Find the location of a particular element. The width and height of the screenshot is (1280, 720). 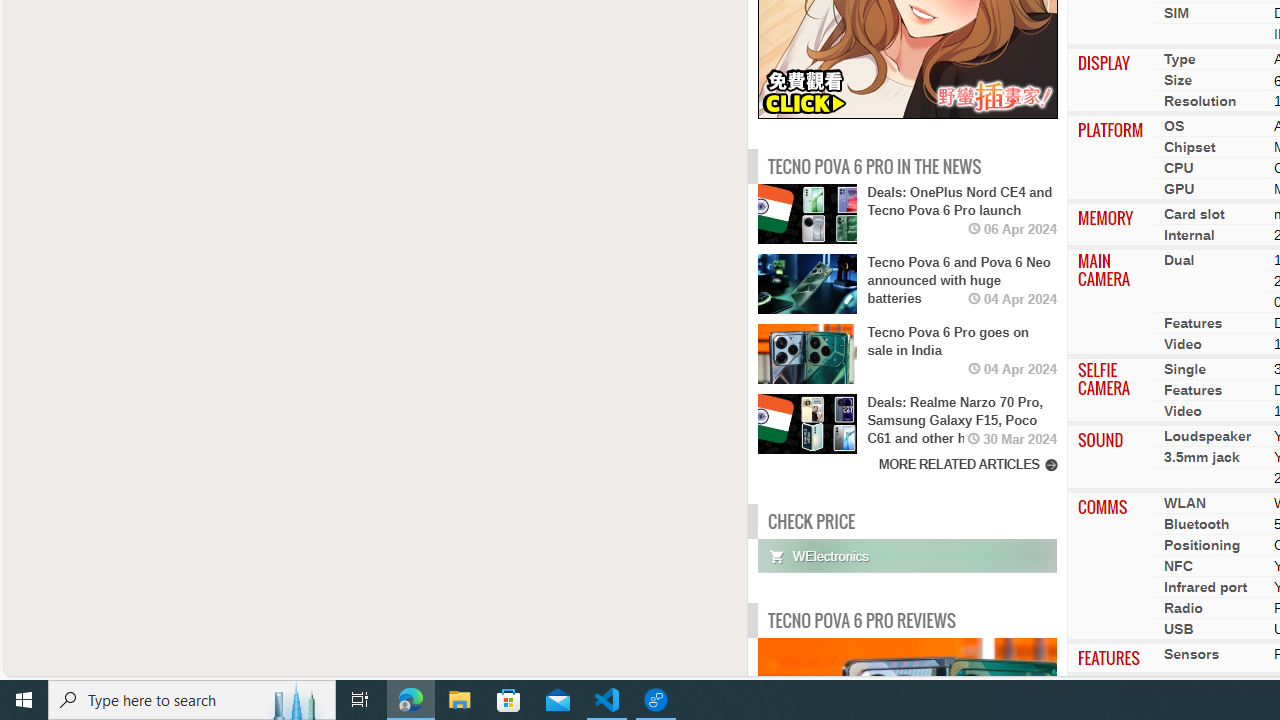

CPU is located at coordinates (1178, 168).